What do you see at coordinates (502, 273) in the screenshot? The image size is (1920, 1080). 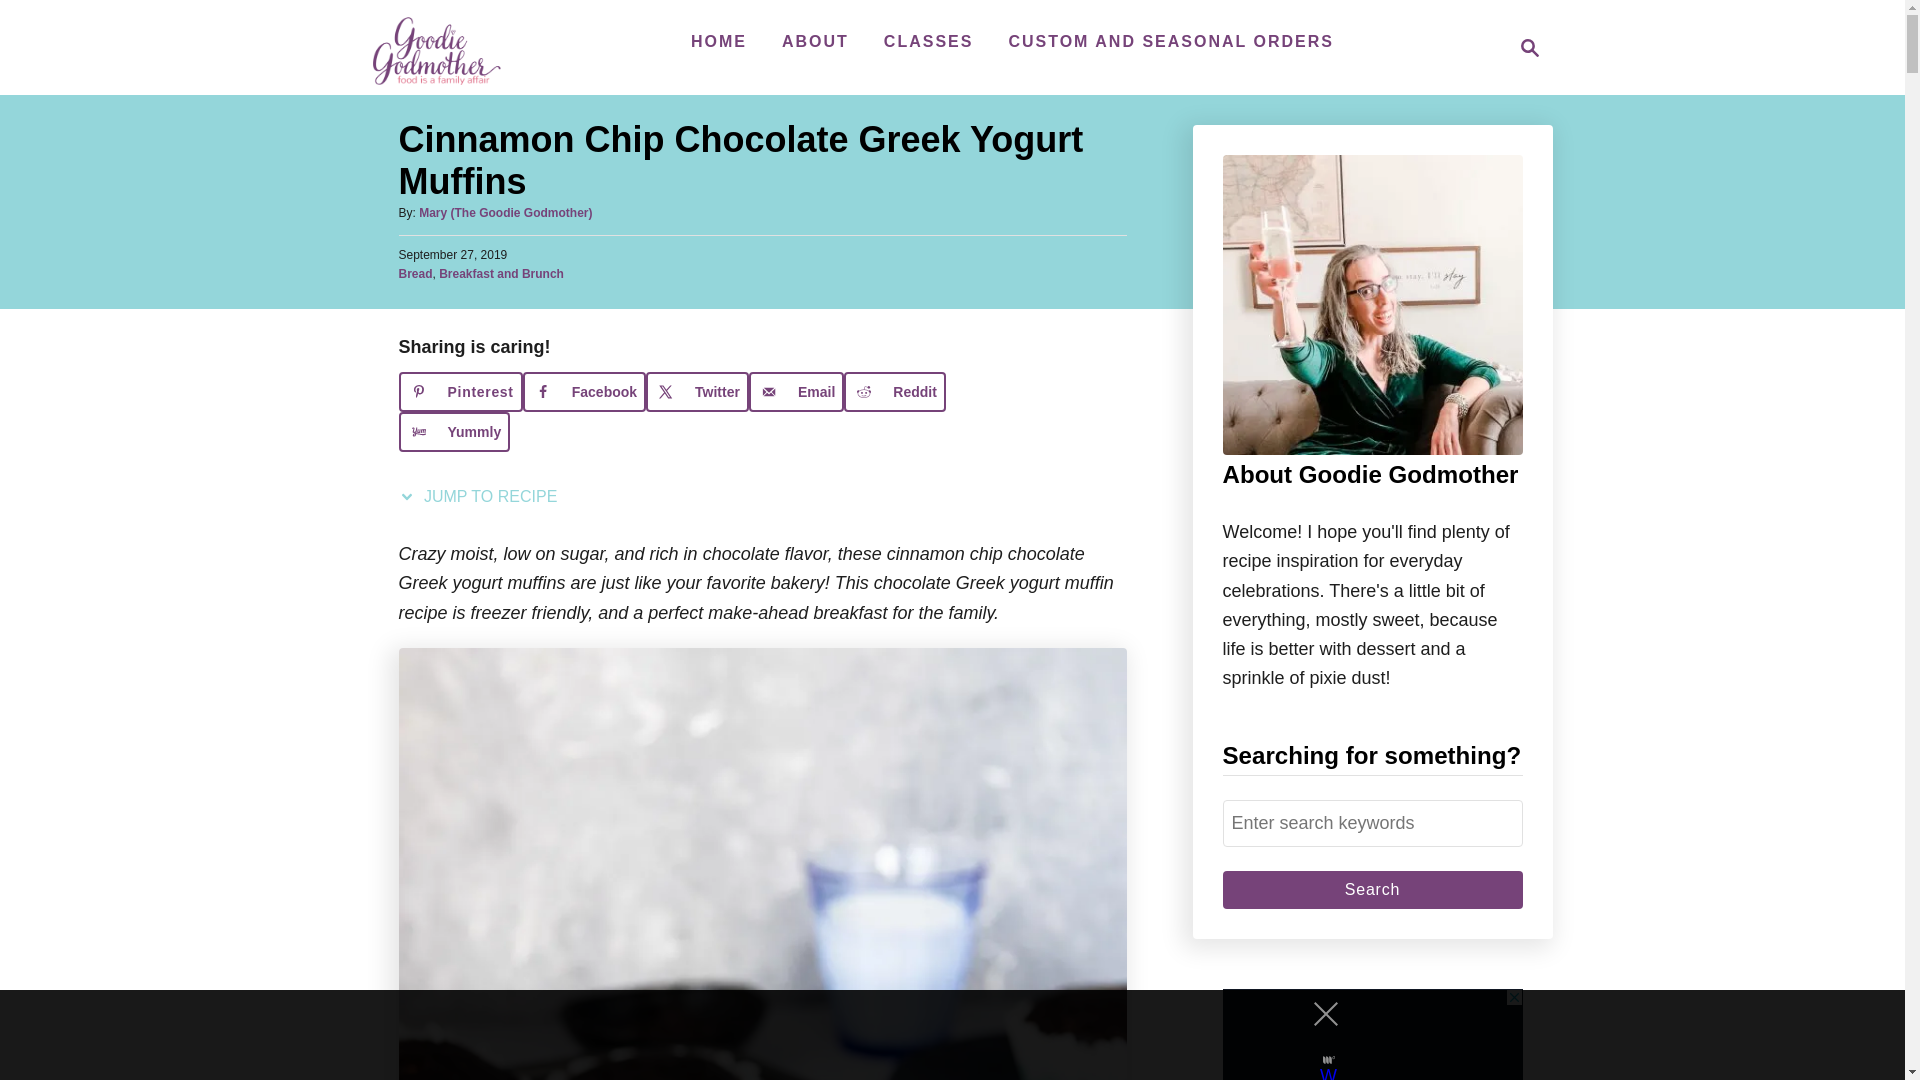 I see `Breakfast and Brunch` at bounding box center [502, 273].